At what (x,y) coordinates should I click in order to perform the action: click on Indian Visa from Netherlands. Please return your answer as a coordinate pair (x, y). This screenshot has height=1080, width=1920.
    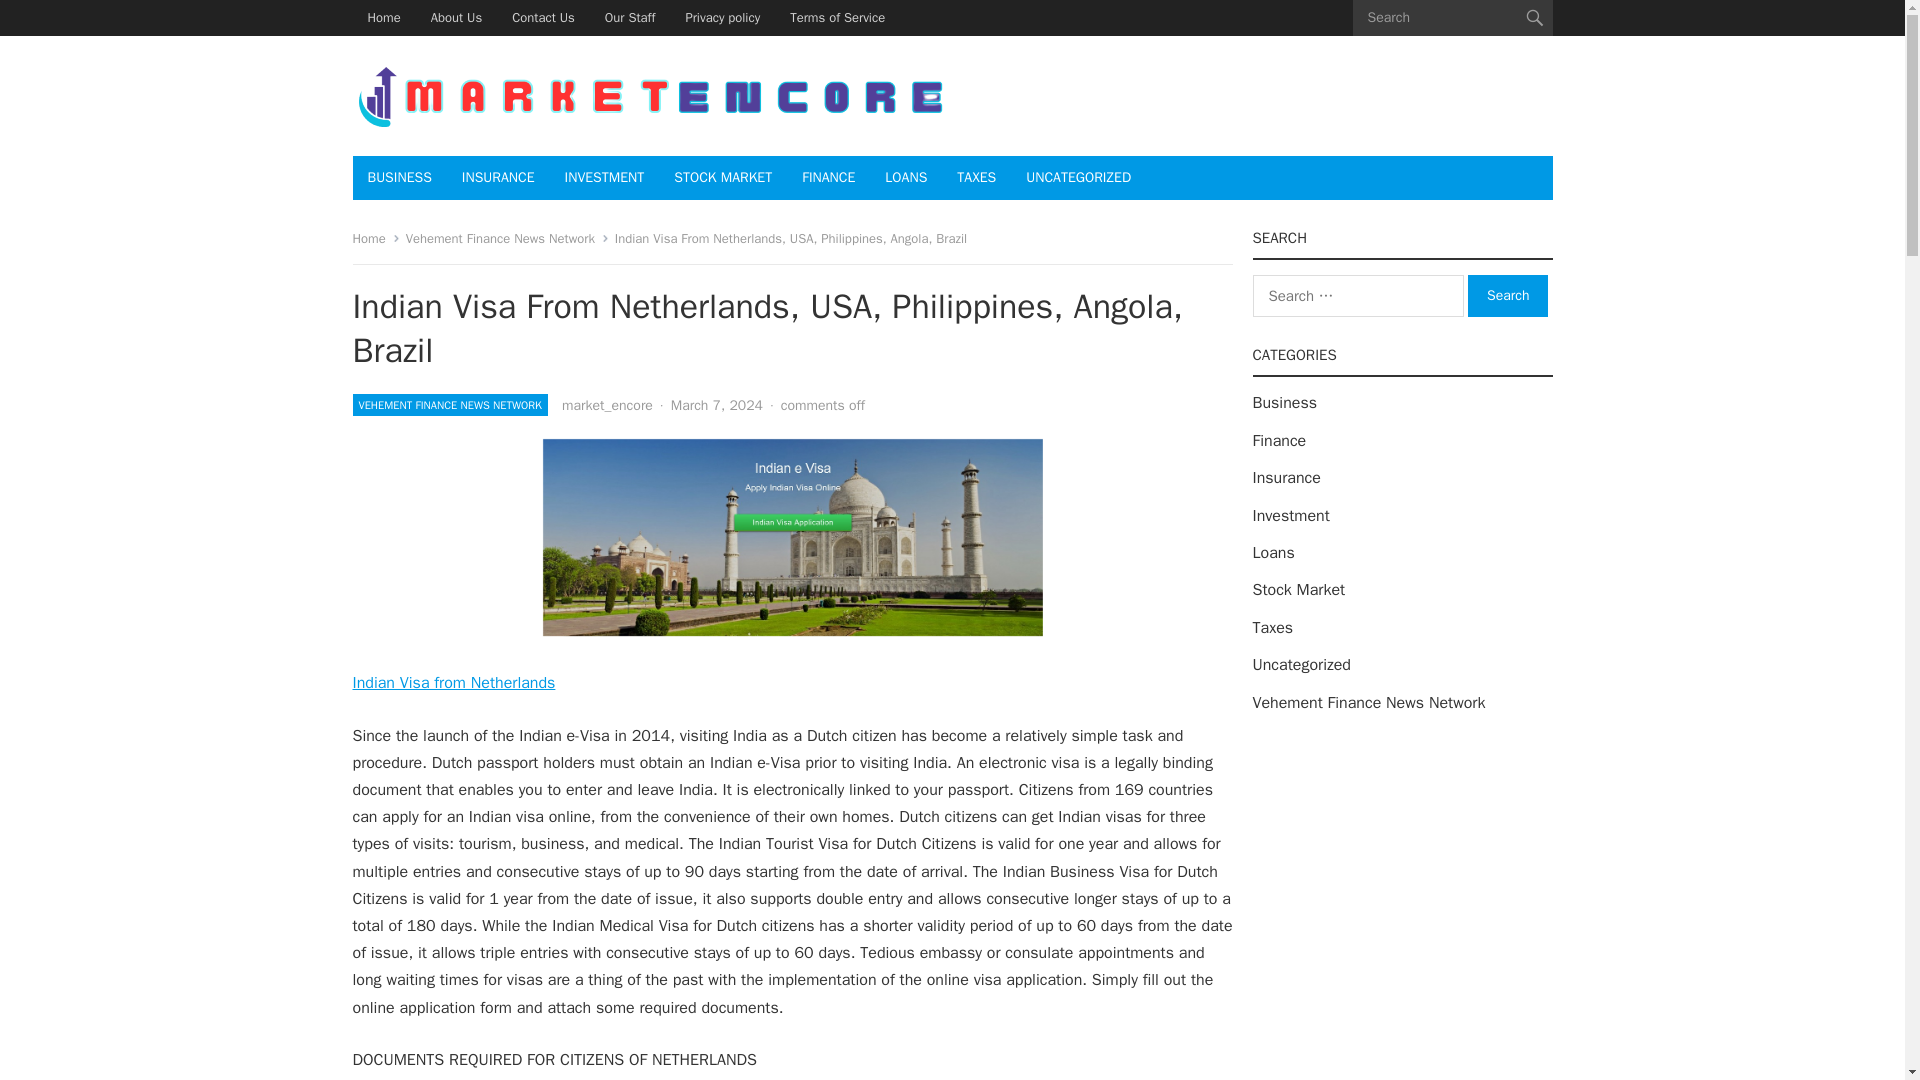
    Looking at the image, I should click on (452, 682).